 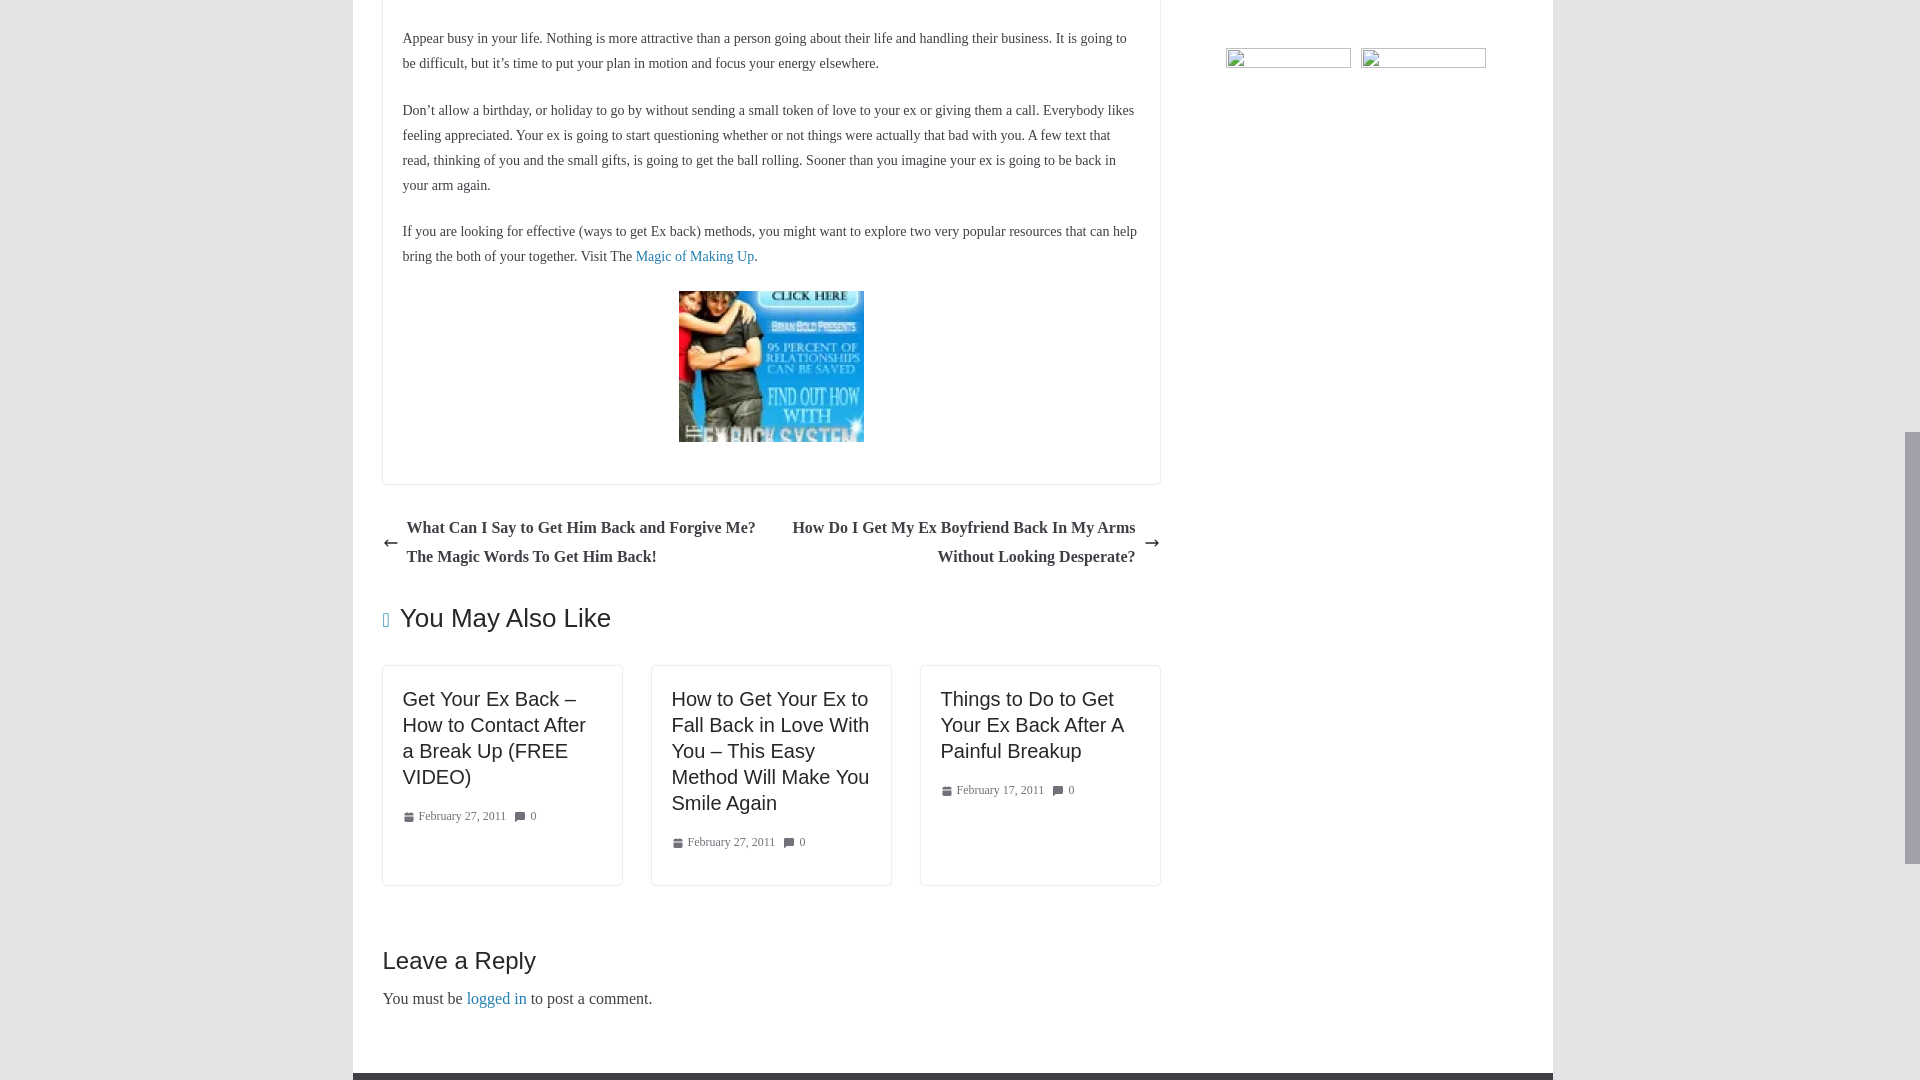 What do you see at coordinates (724, 842) in the screenshot?
I see `1:17 am` at bounding box center [724, 842].